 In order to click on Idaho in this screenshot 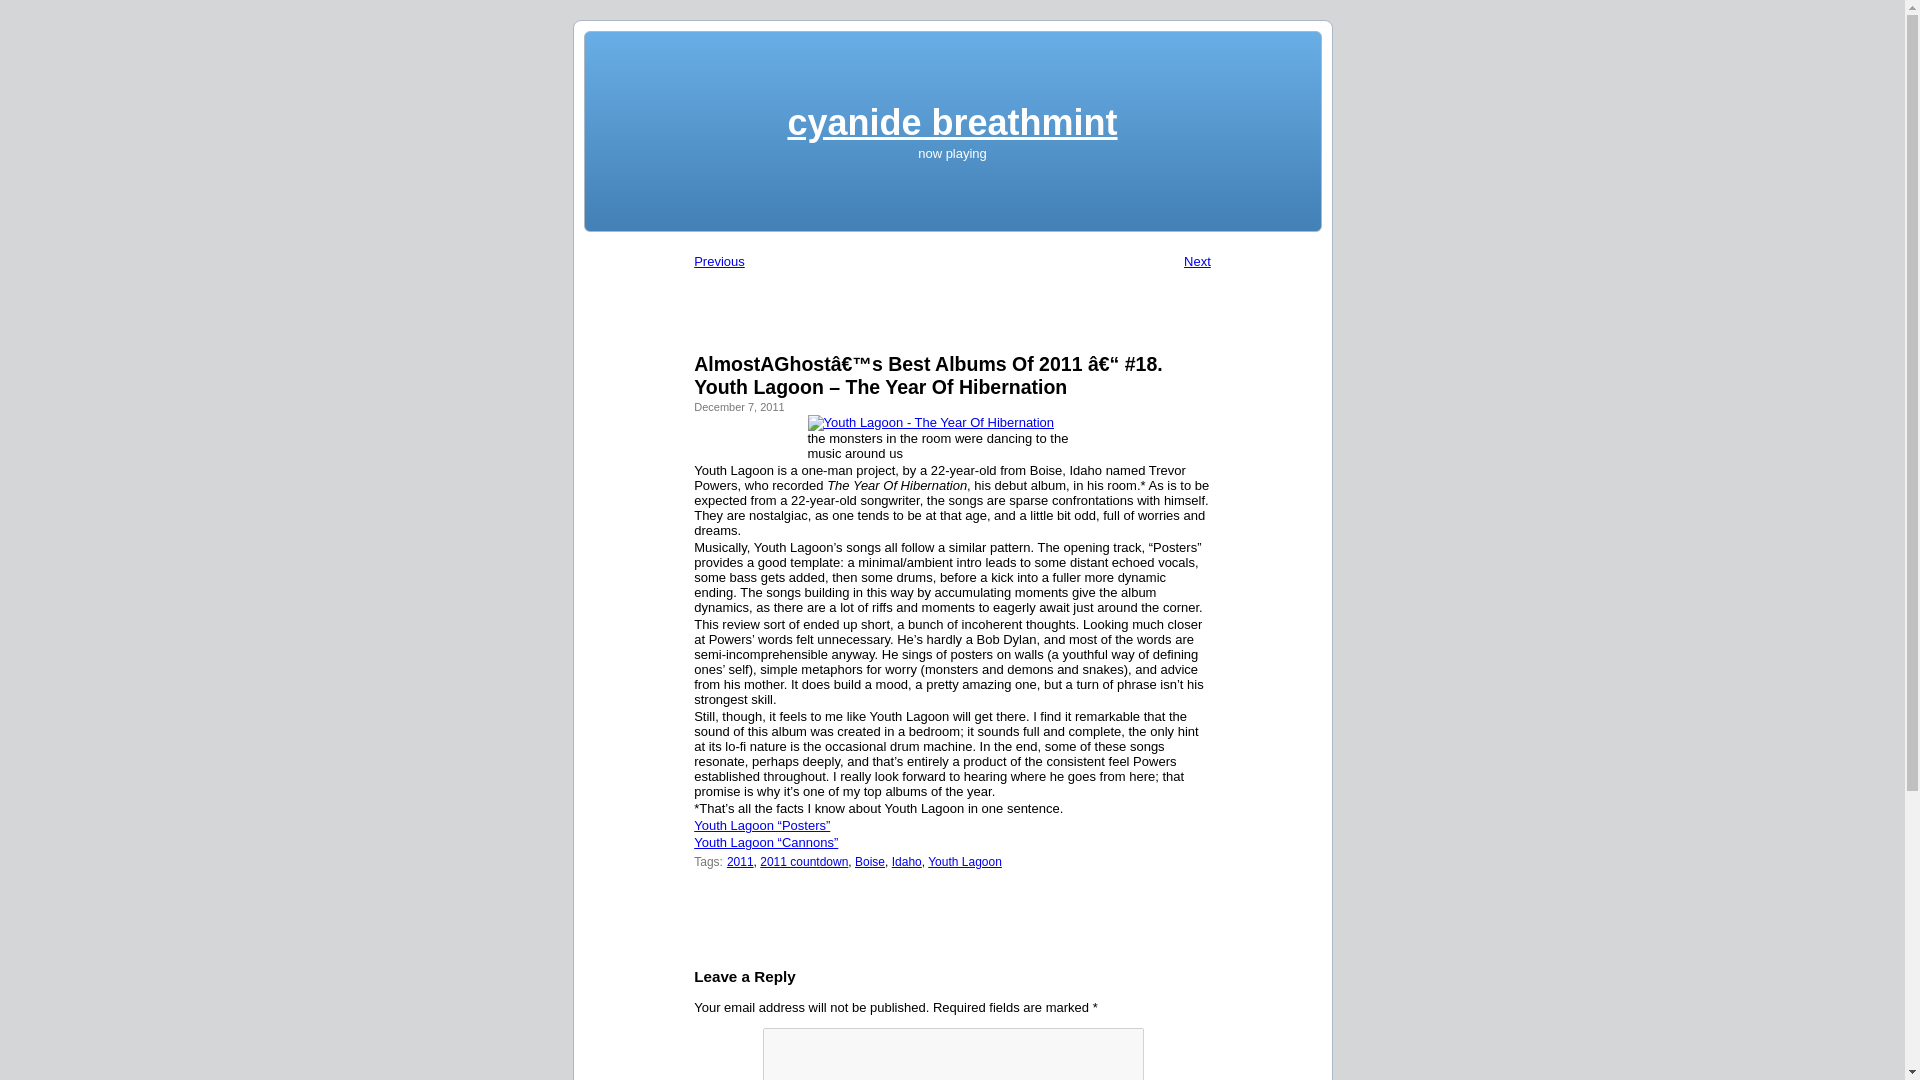, I will do `click(906, 861)`.